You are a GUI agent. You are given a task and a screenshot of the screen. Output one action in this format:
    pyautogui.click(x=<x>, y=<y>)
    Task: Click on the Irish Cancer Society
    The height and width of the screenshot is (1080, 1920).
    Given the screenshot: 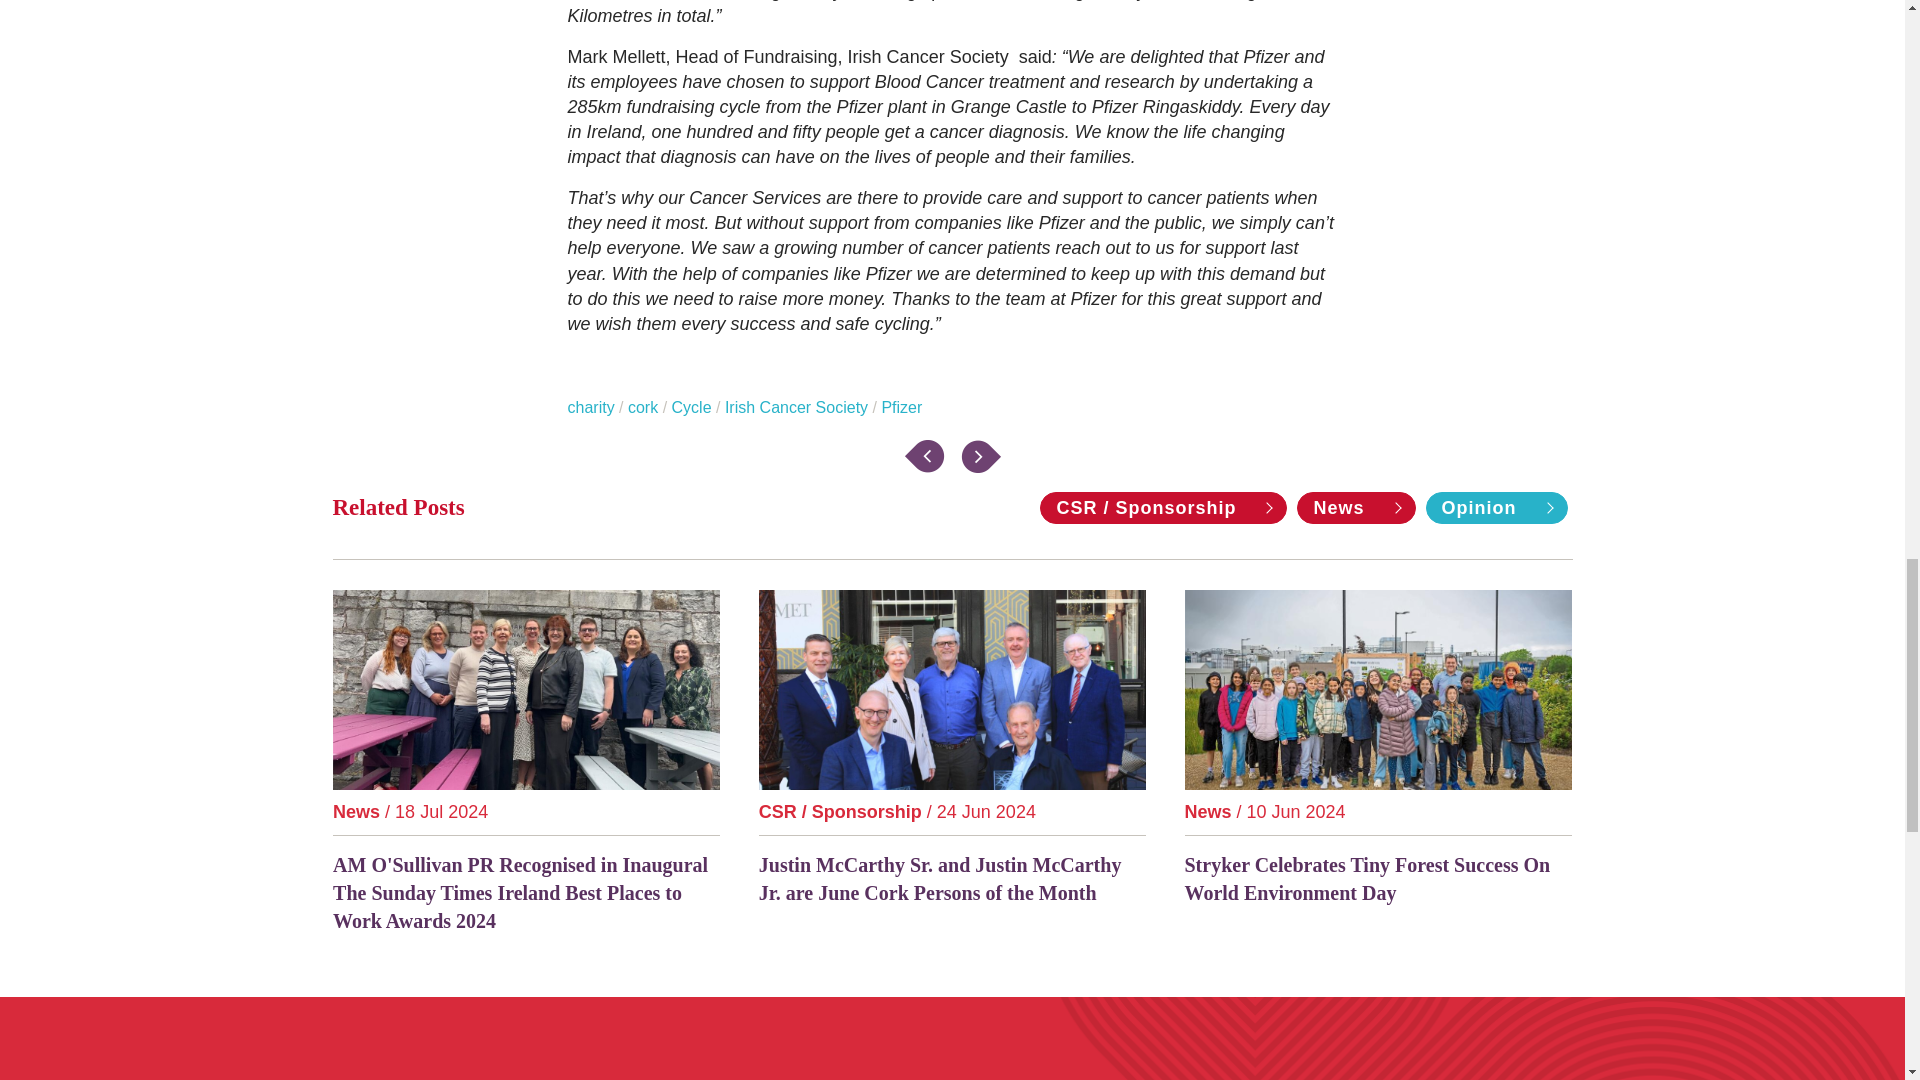 What is the action you would take?
    pyautogui.click(x=796, y=406)
    